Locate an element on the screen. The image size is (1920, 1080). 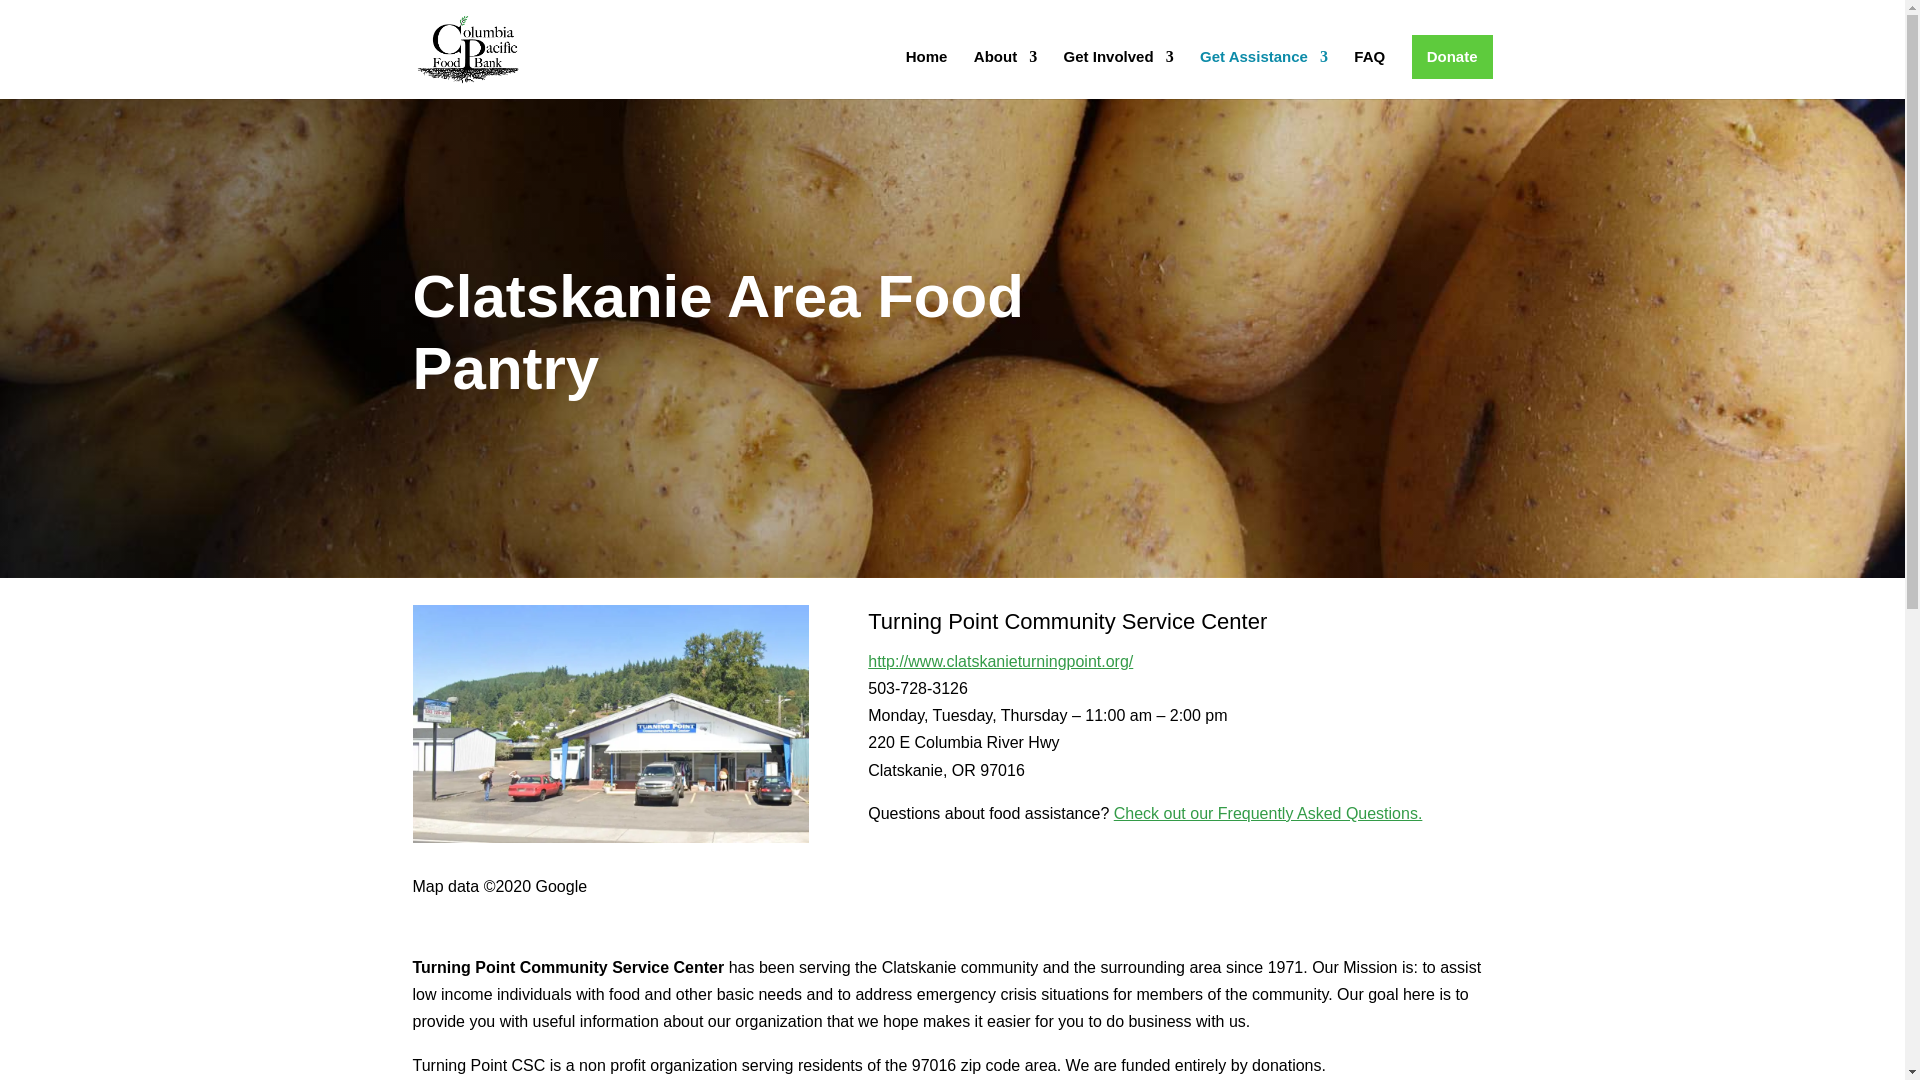
About is located at coordinates (1004, 74).